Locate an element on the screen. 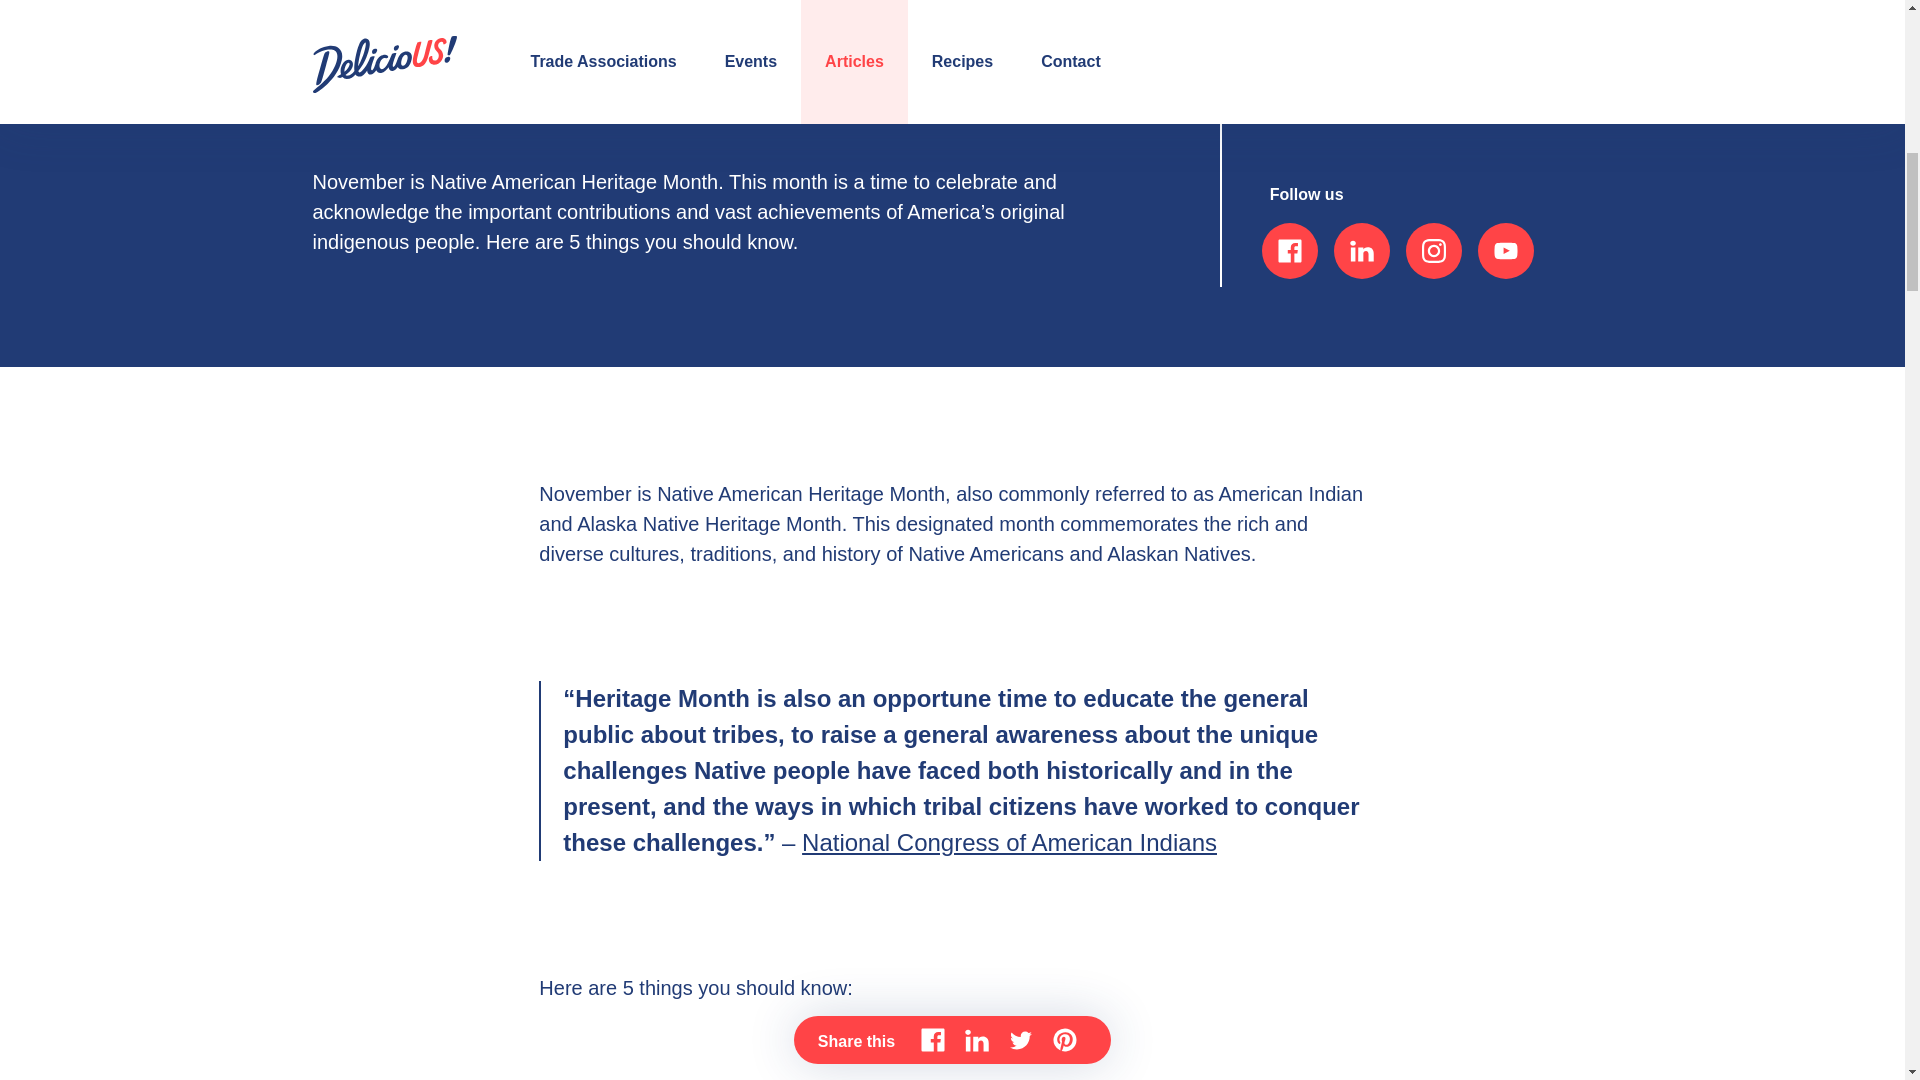  contact us is located at coordinates (1331, 88).